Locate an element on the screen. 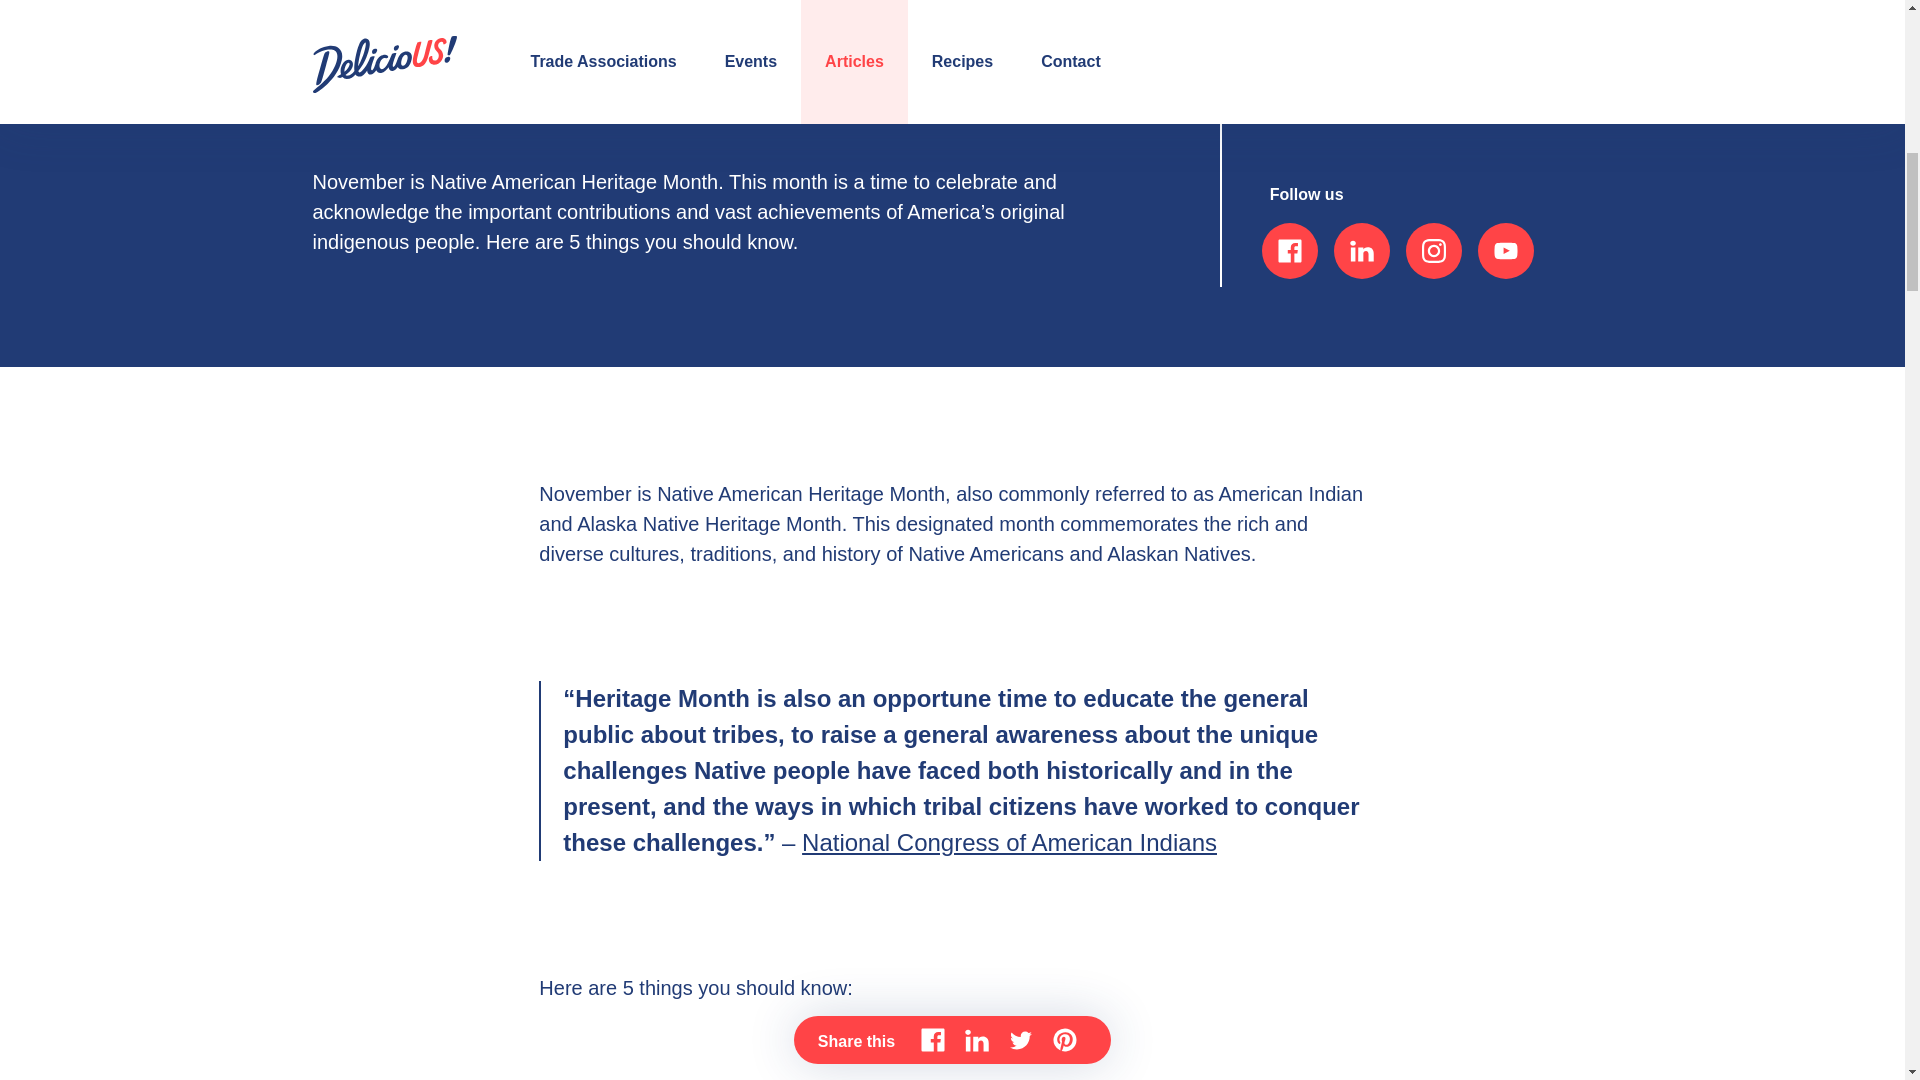  contact us is located at coordinates (1331, 88).